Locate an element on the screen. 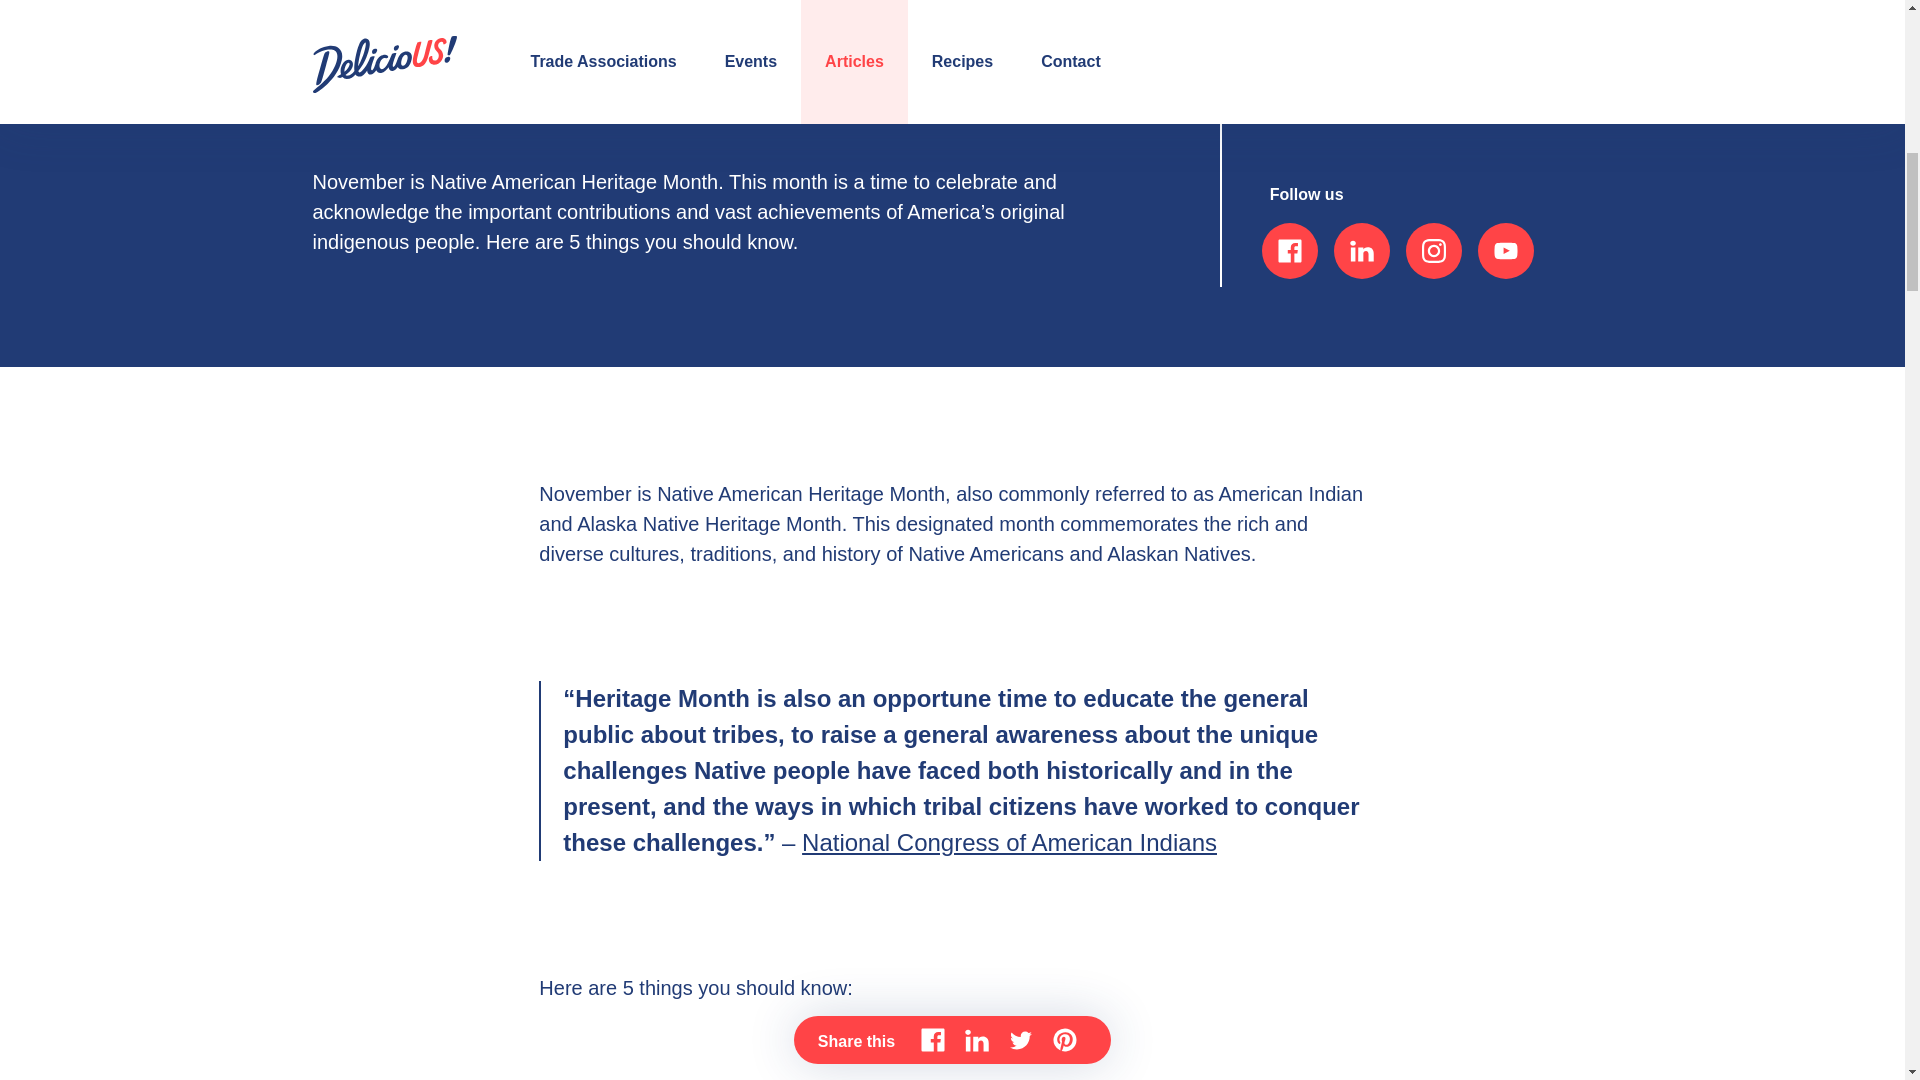  contact us is located at coordinates (1331, 88).